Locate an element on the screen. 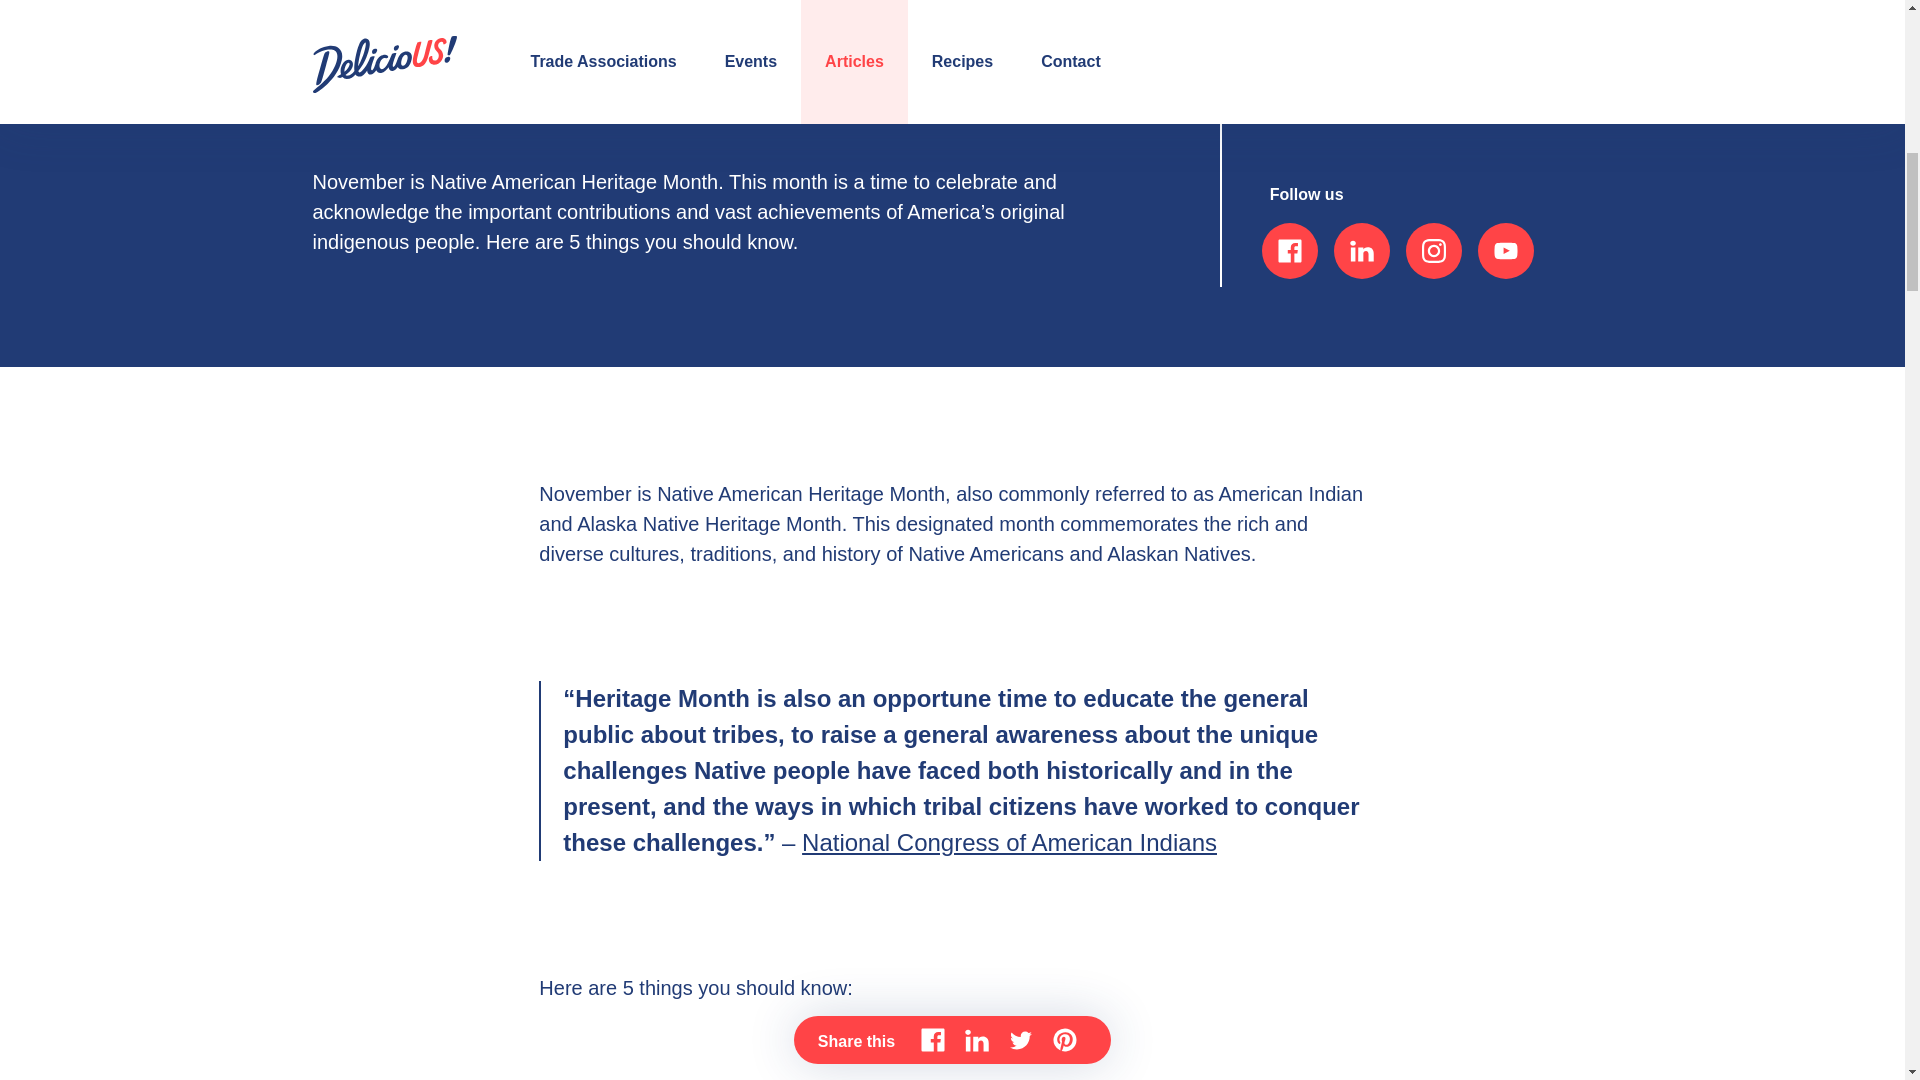  contact us is located at coordinates (1331, 88).